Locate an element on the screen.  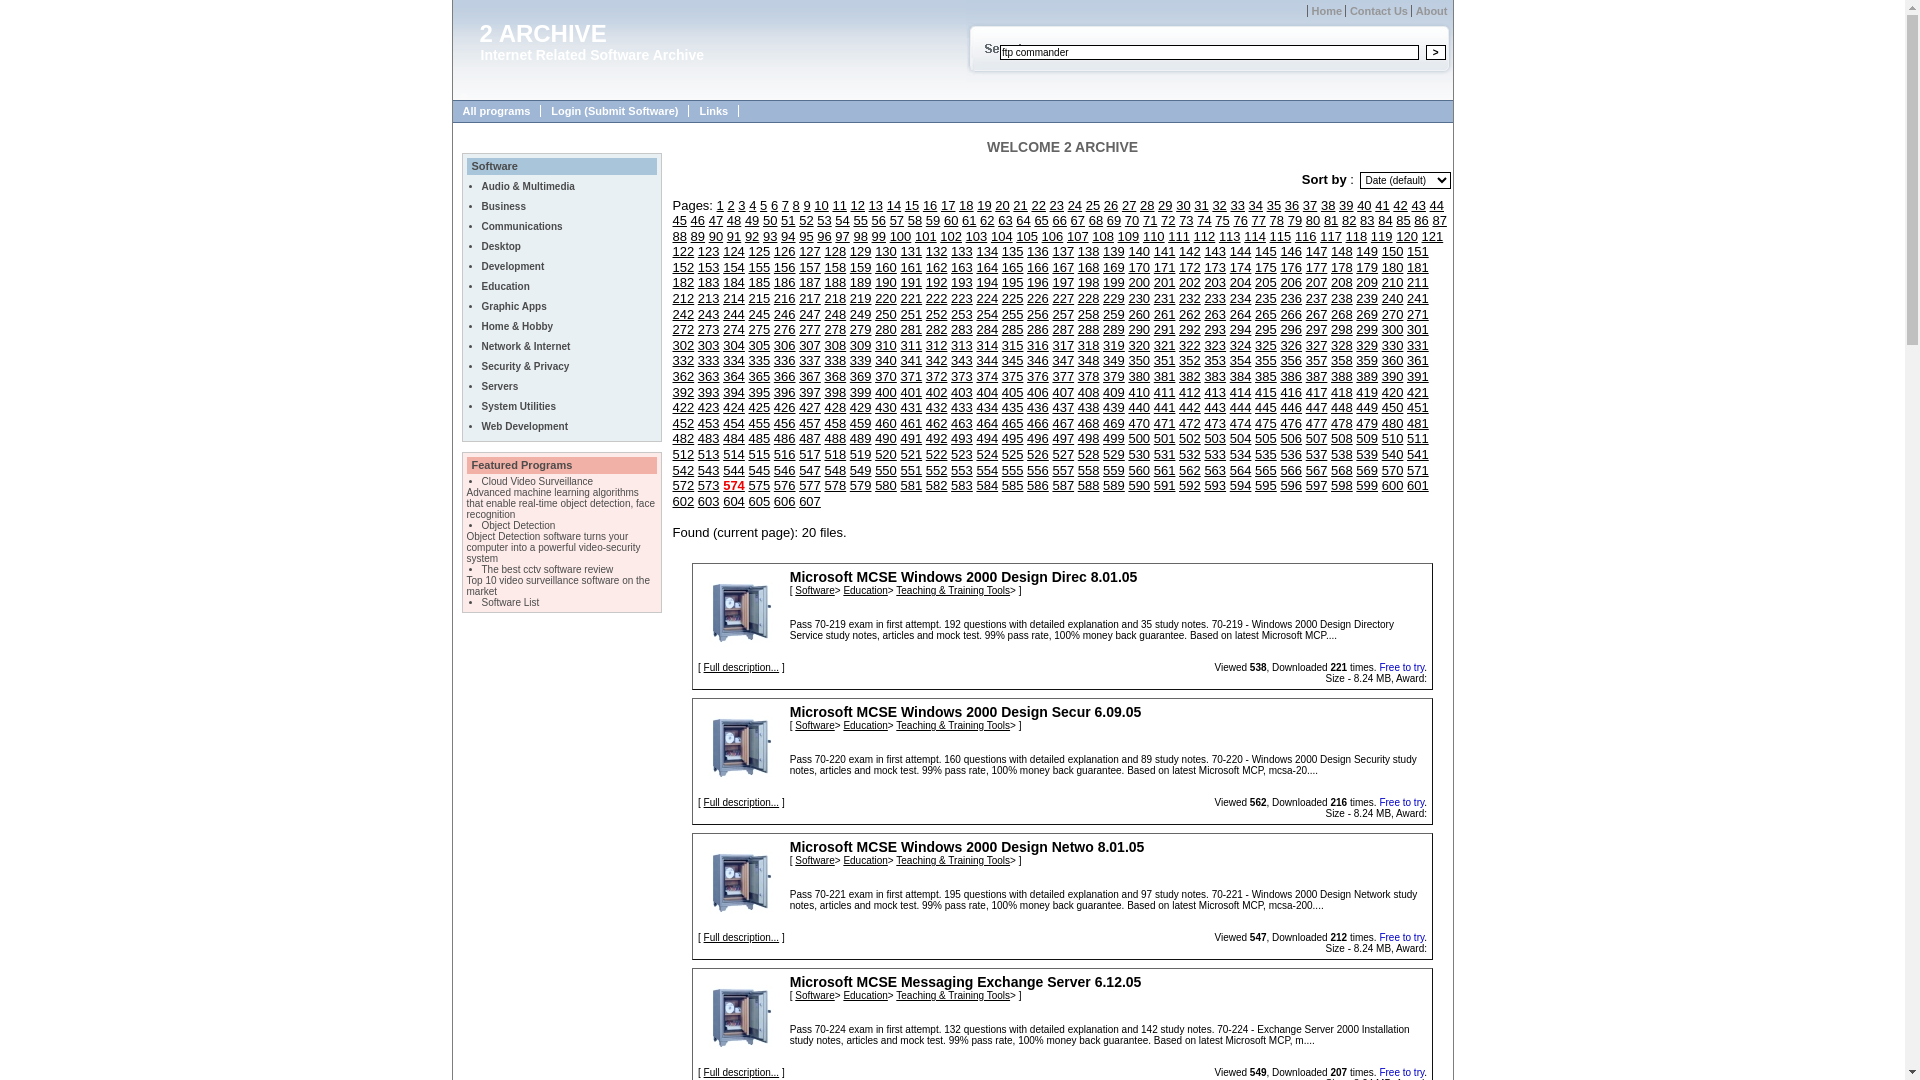
358 is located at coordinates (1342, 360).